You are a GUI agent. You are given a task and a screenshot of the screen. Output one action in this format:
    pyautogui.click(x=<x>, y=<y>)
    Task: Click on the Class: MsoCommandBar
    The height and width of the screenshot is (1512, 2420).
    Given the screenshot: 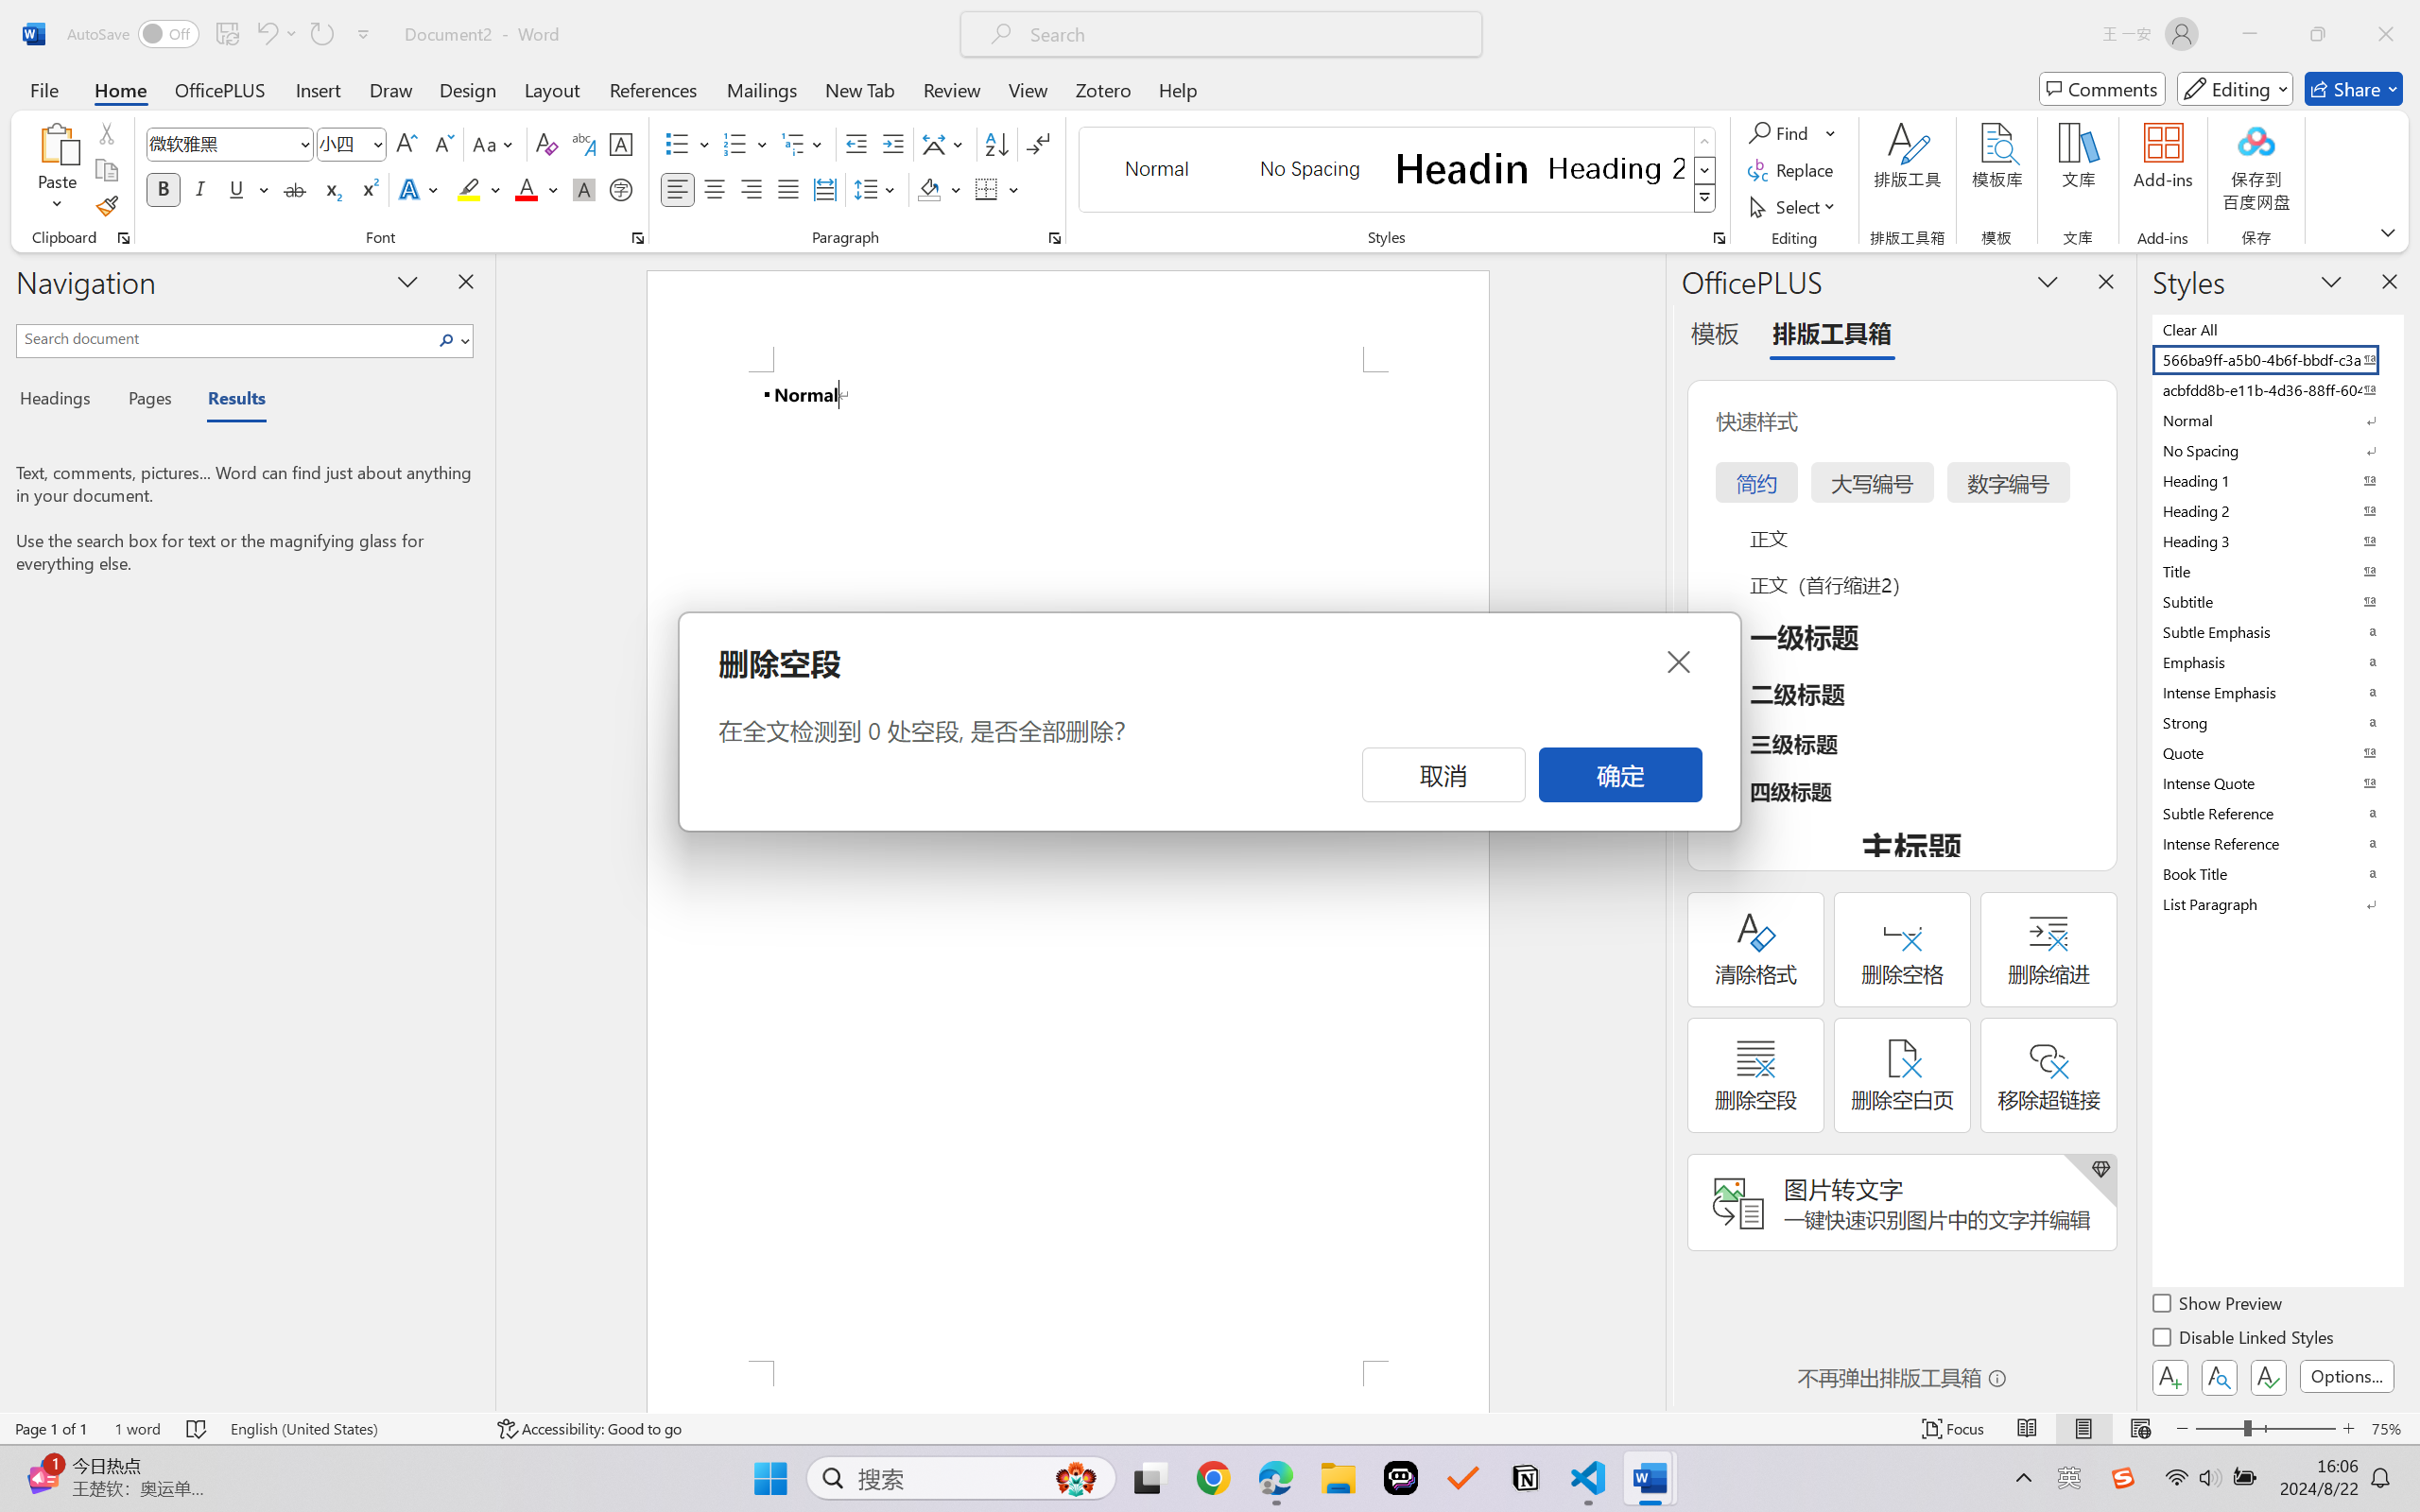 What is the action you would take?
    pyautogui.click(x=1210, y=1428)
    